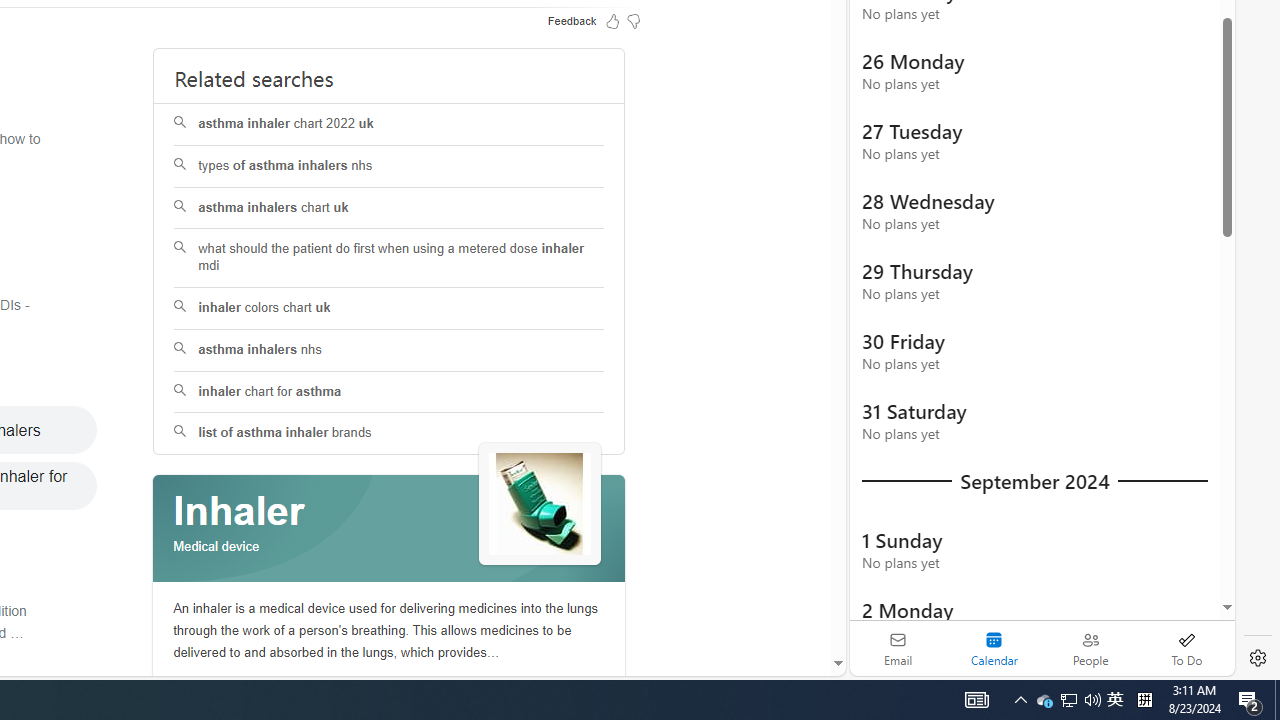 The width and height of the screenshot is (1280, 720). What do you see at coordinates (898, 648) in the screenshot?
I see `Email` at bounding box center [898, 648].